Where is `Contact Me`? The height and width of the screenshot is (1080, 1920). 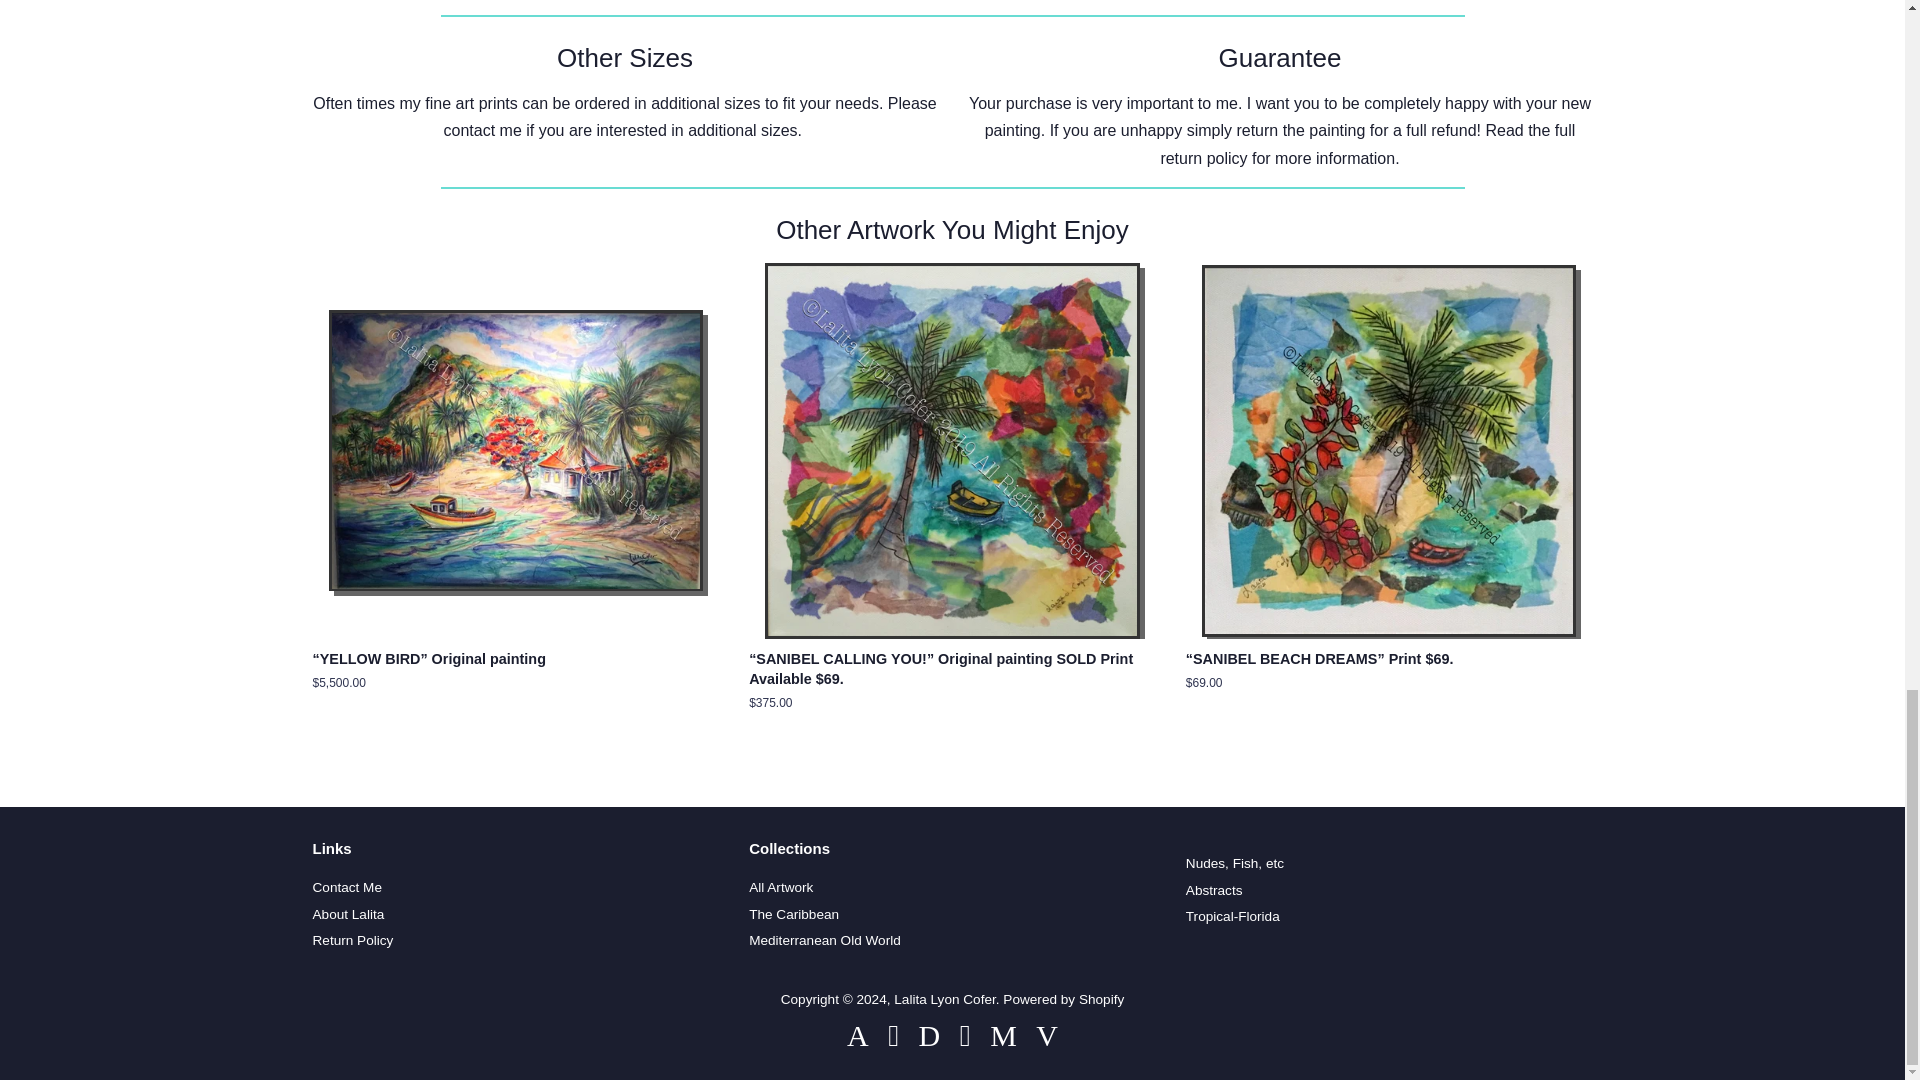 Contact Me is located at coordinates (346, 888).